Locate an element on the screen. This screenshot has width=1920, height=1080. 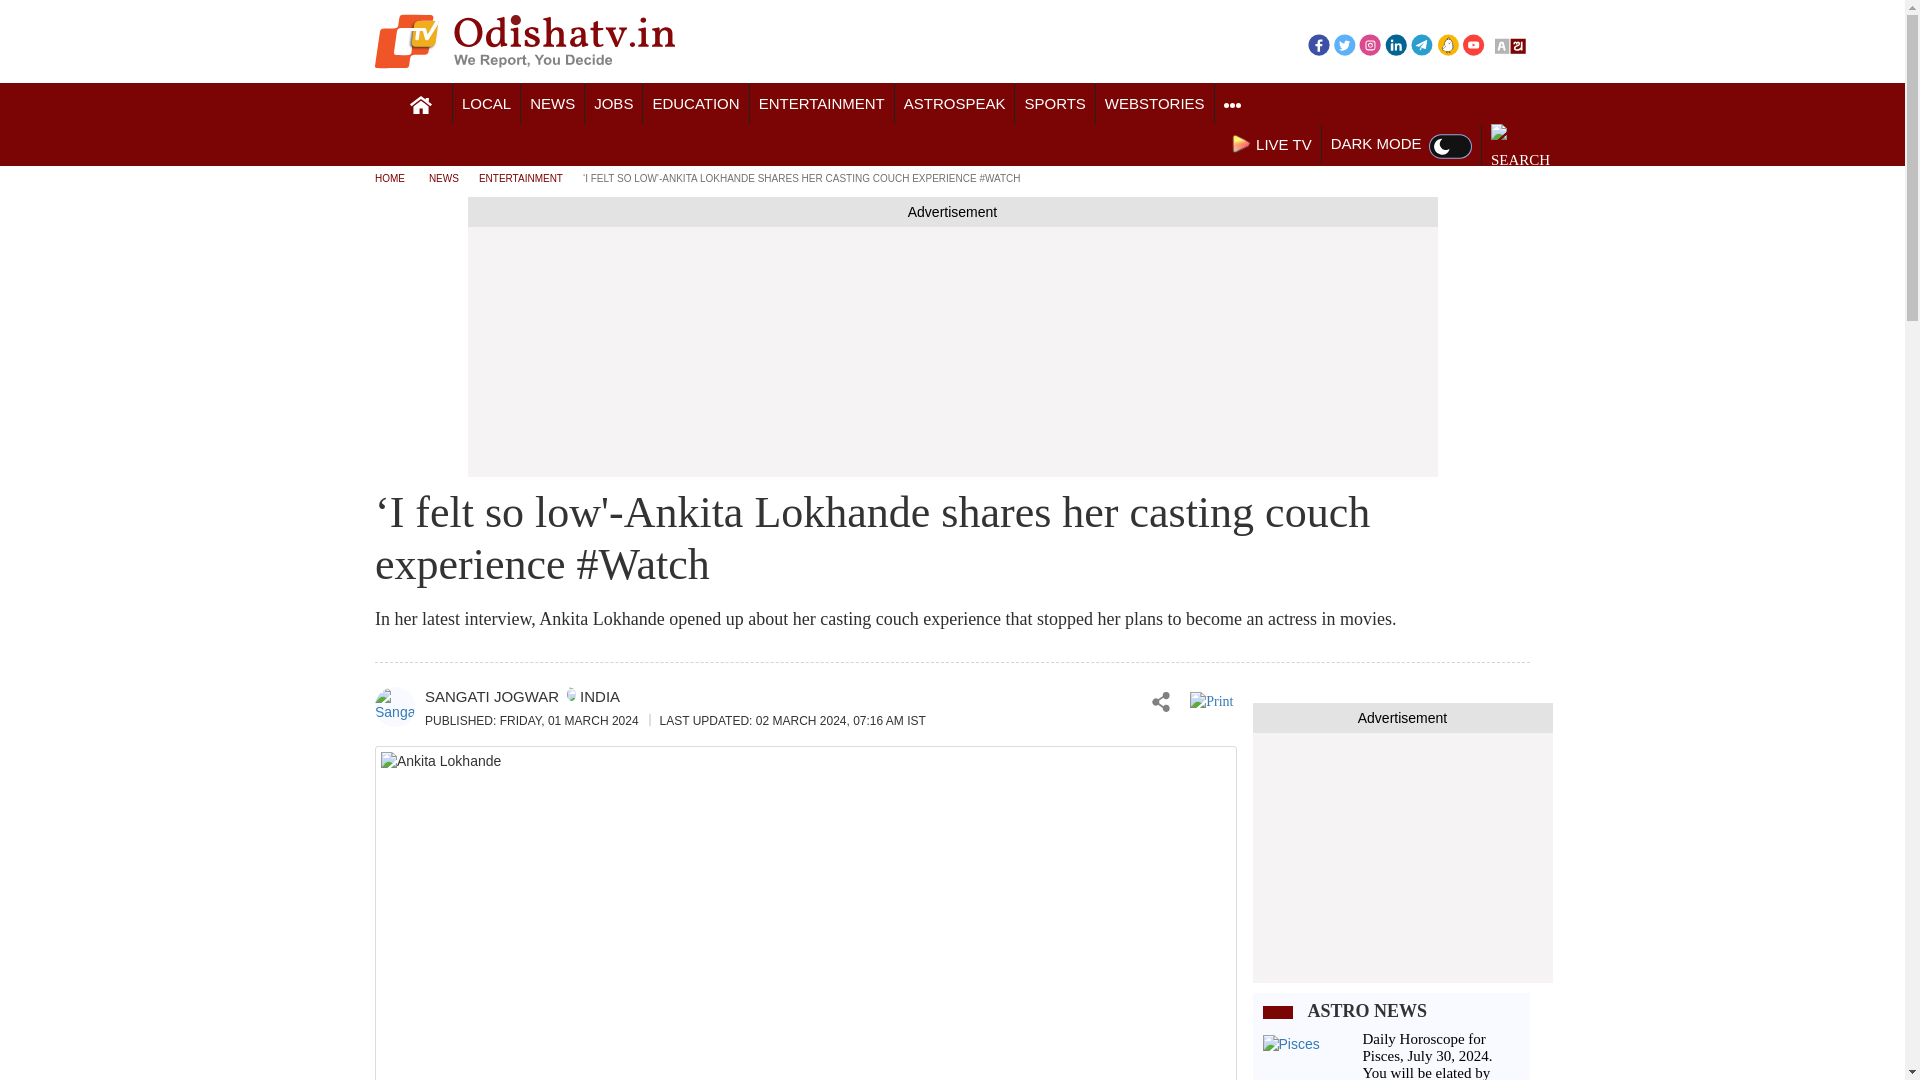
Home Icon is located at coordinates (421, 105).